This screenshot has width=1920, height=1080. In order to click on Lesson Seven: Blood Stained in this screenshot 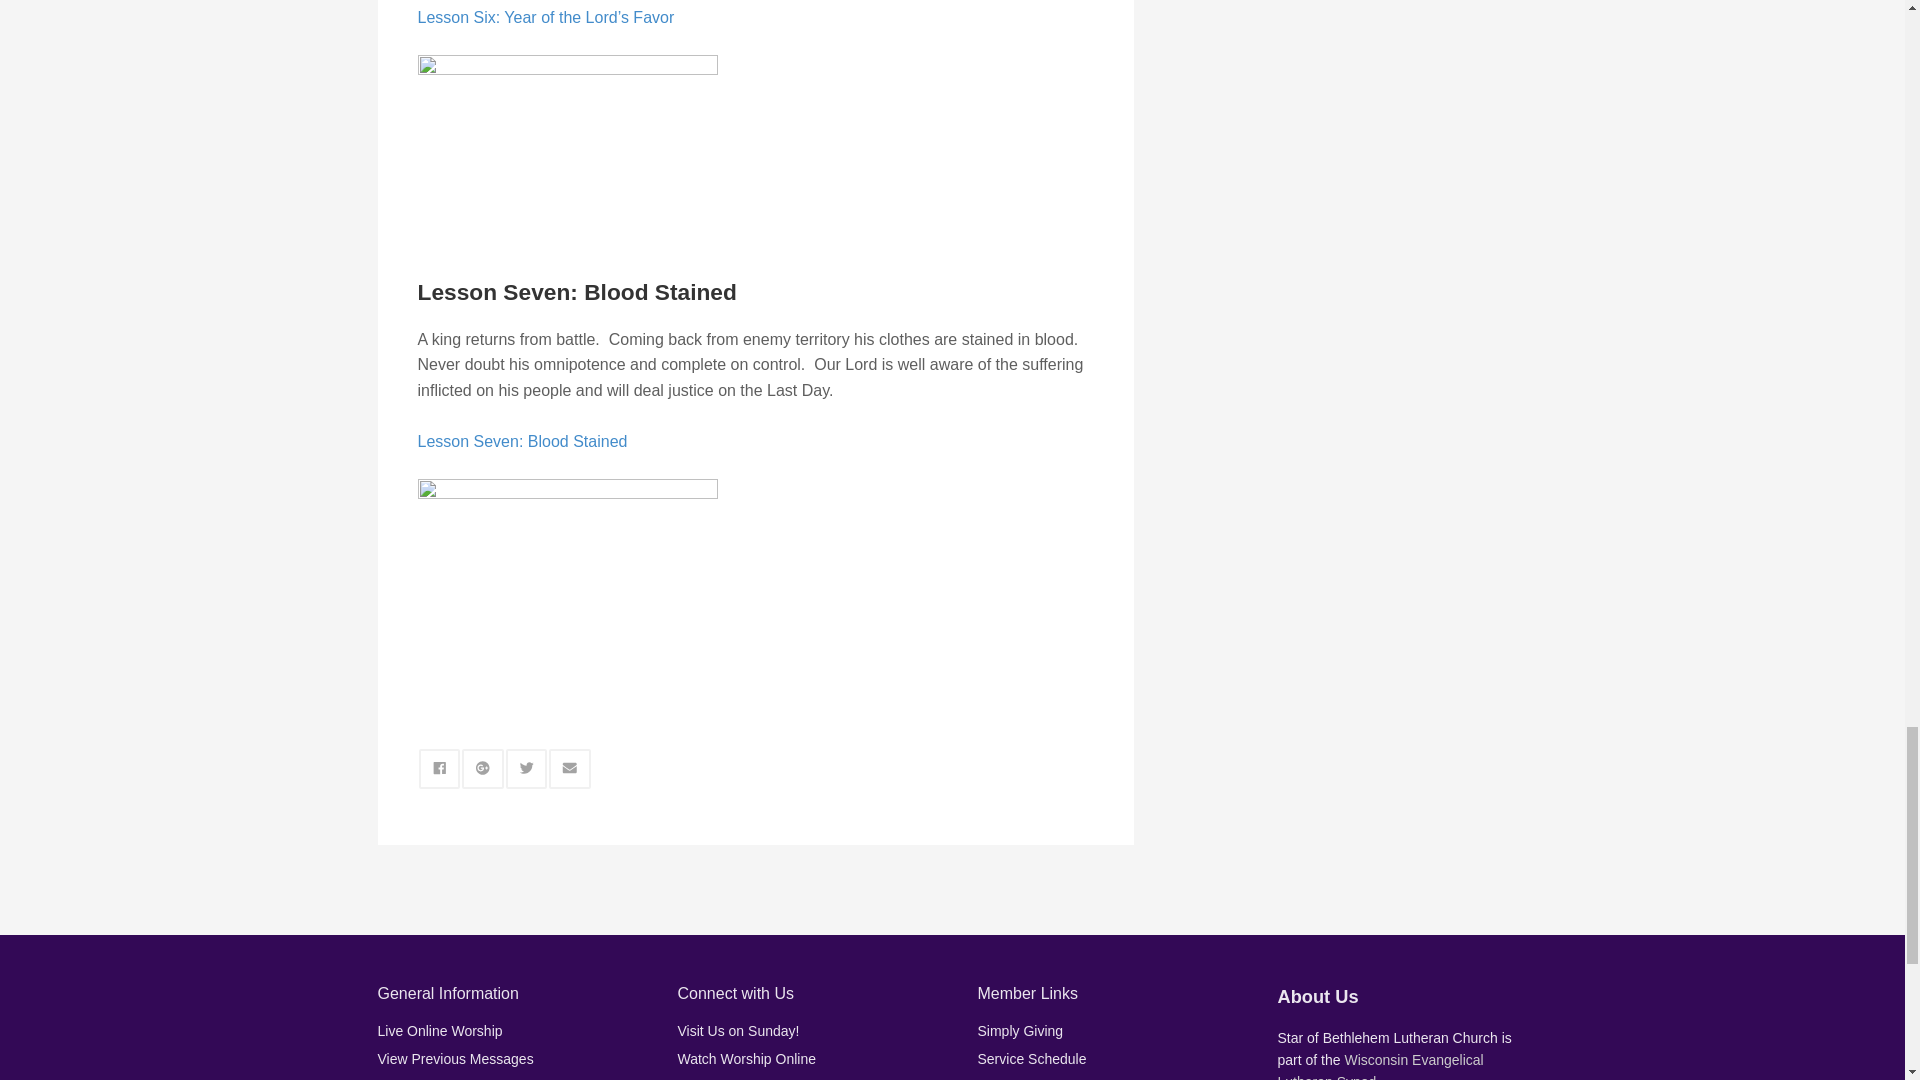, I will do `click(522, 440)`.